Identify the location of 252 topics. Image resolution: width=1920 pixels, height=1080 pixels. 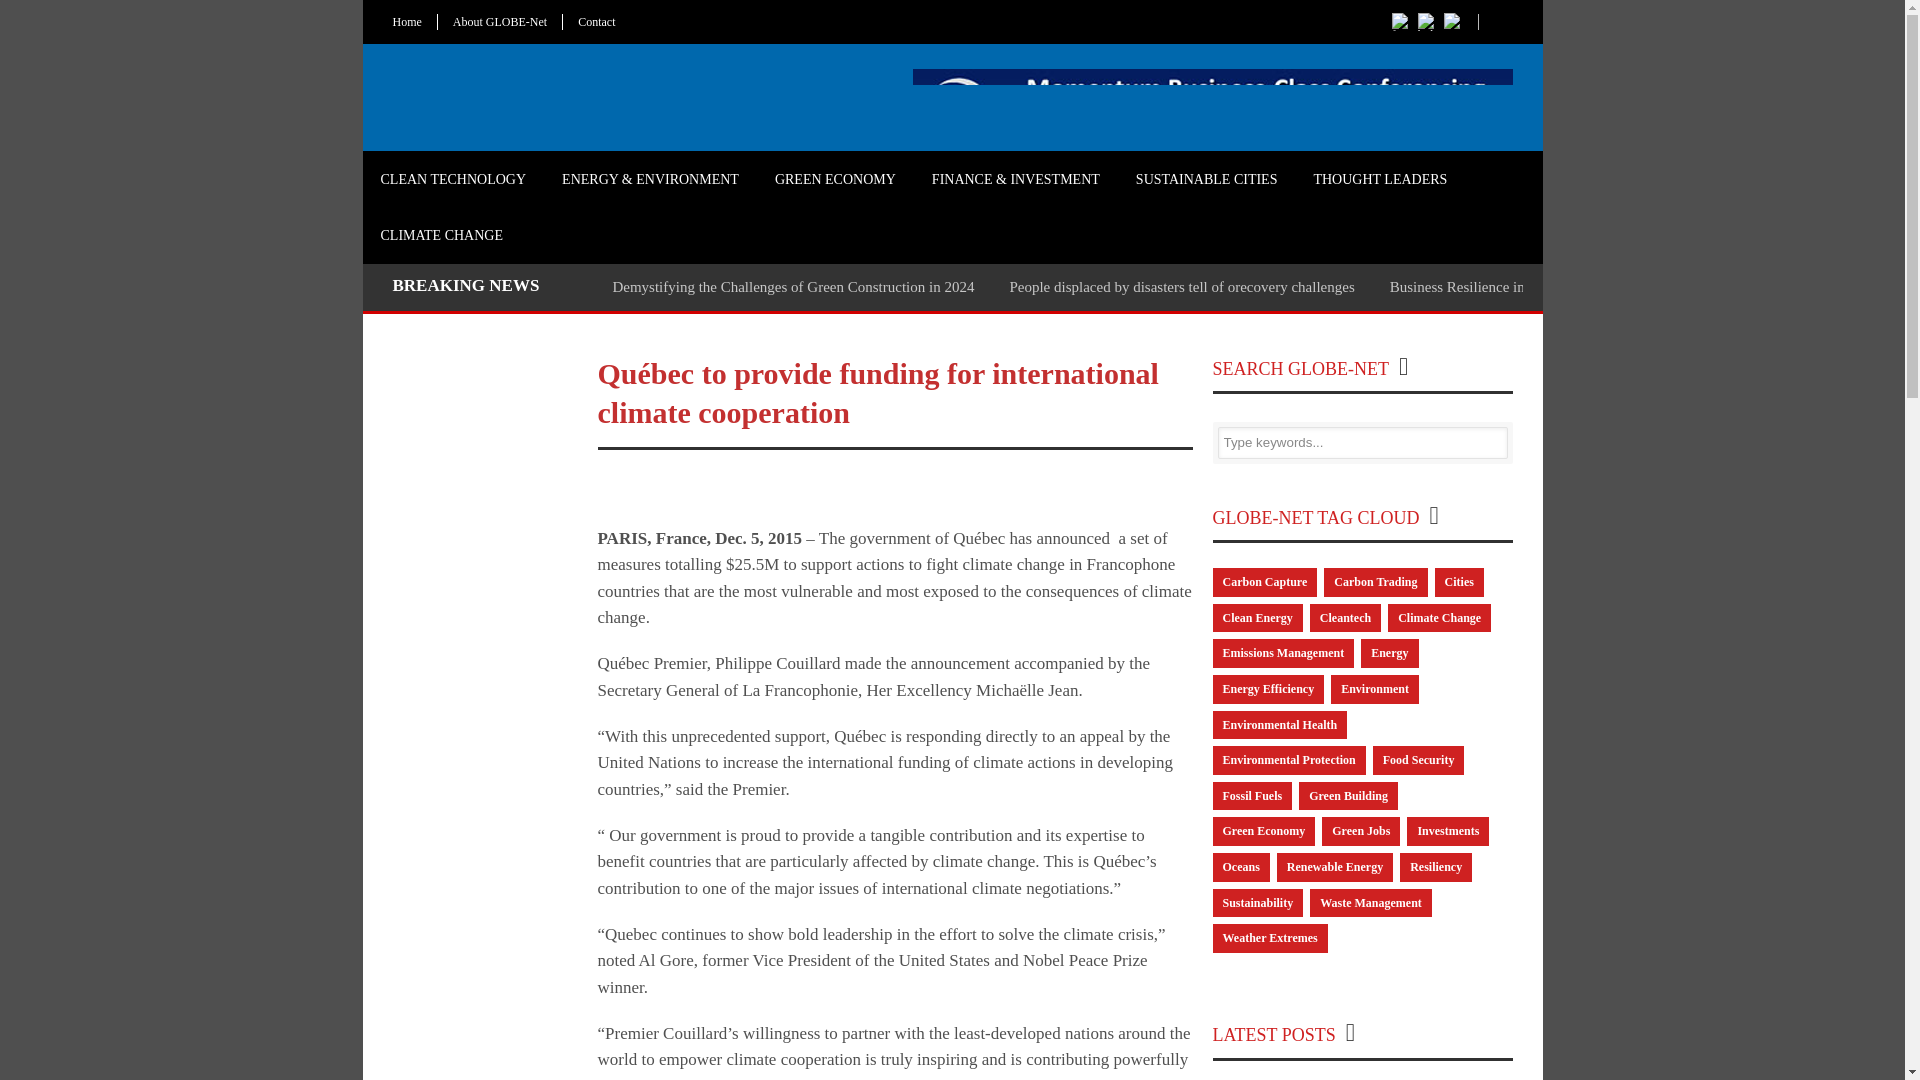
(1440, 618).